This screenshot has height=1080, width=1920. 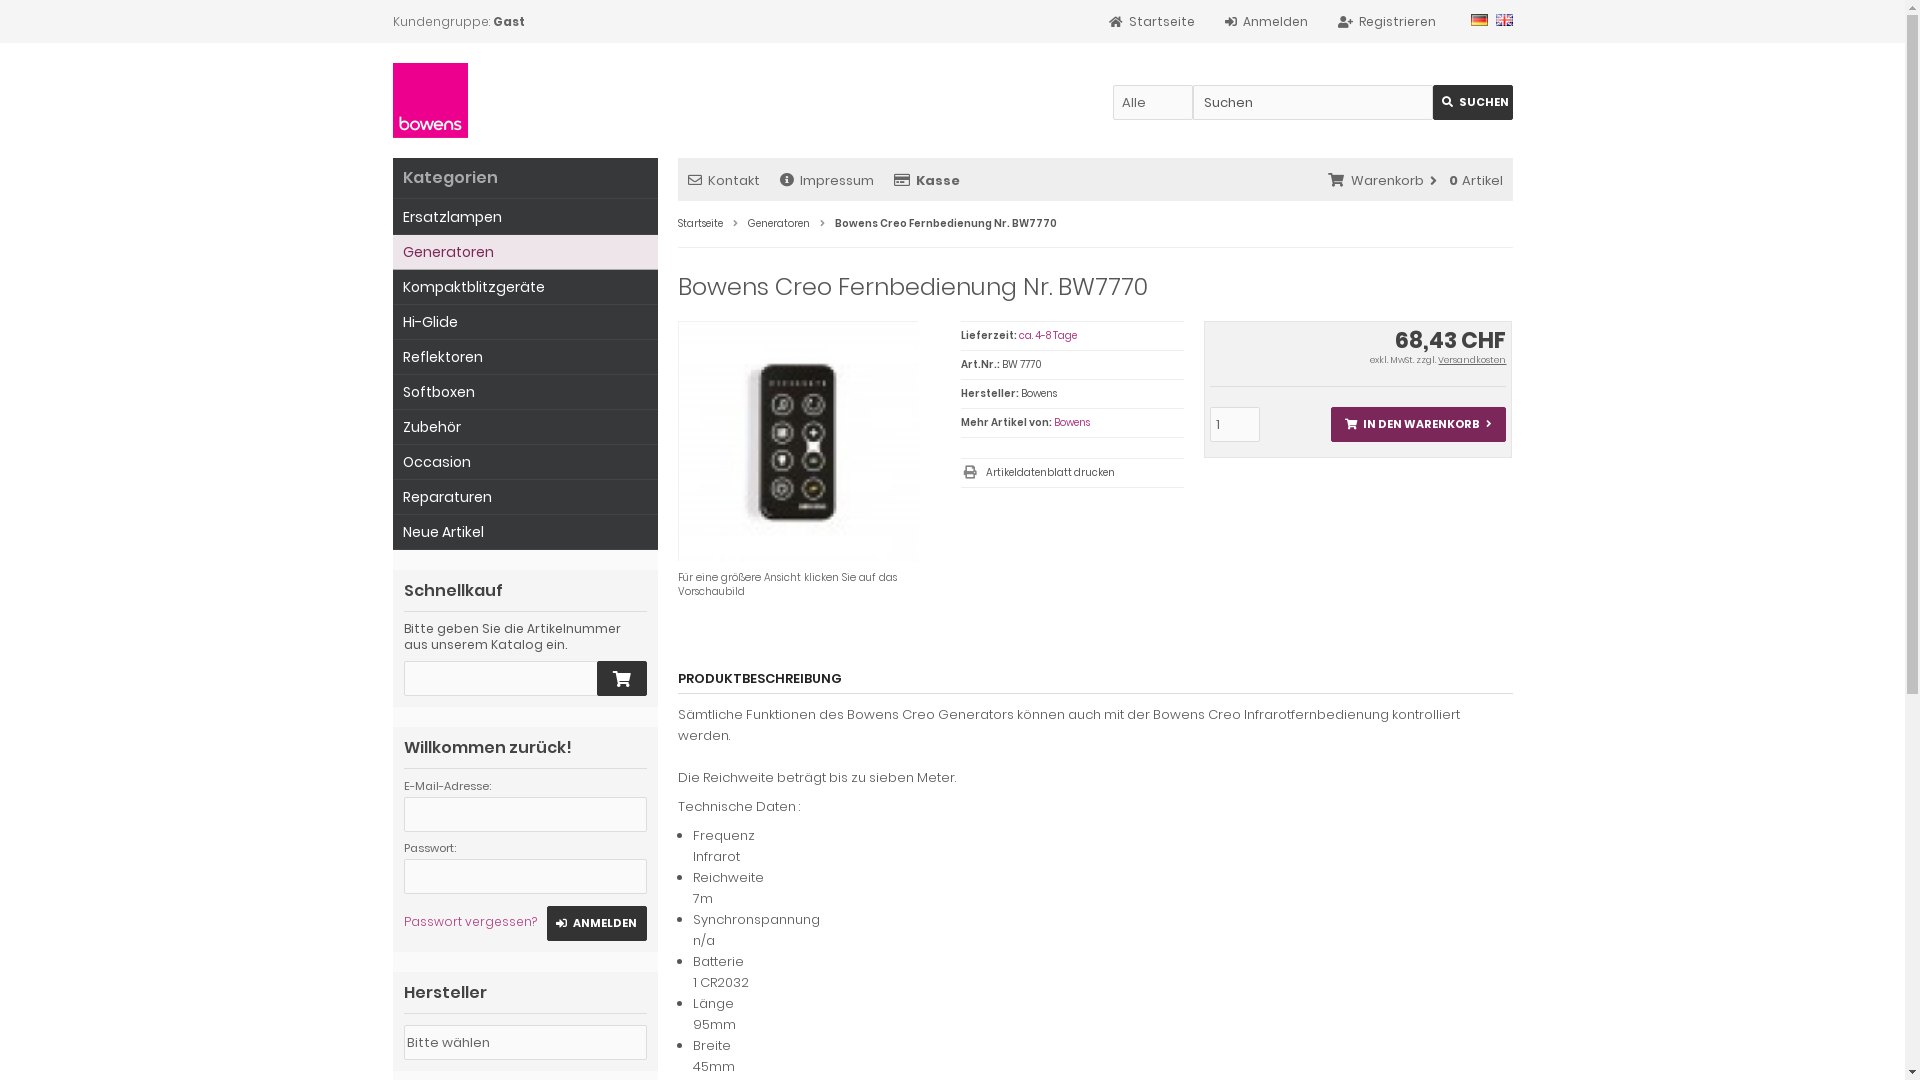 I want to click on Occasion, so click(x=524, y=462).